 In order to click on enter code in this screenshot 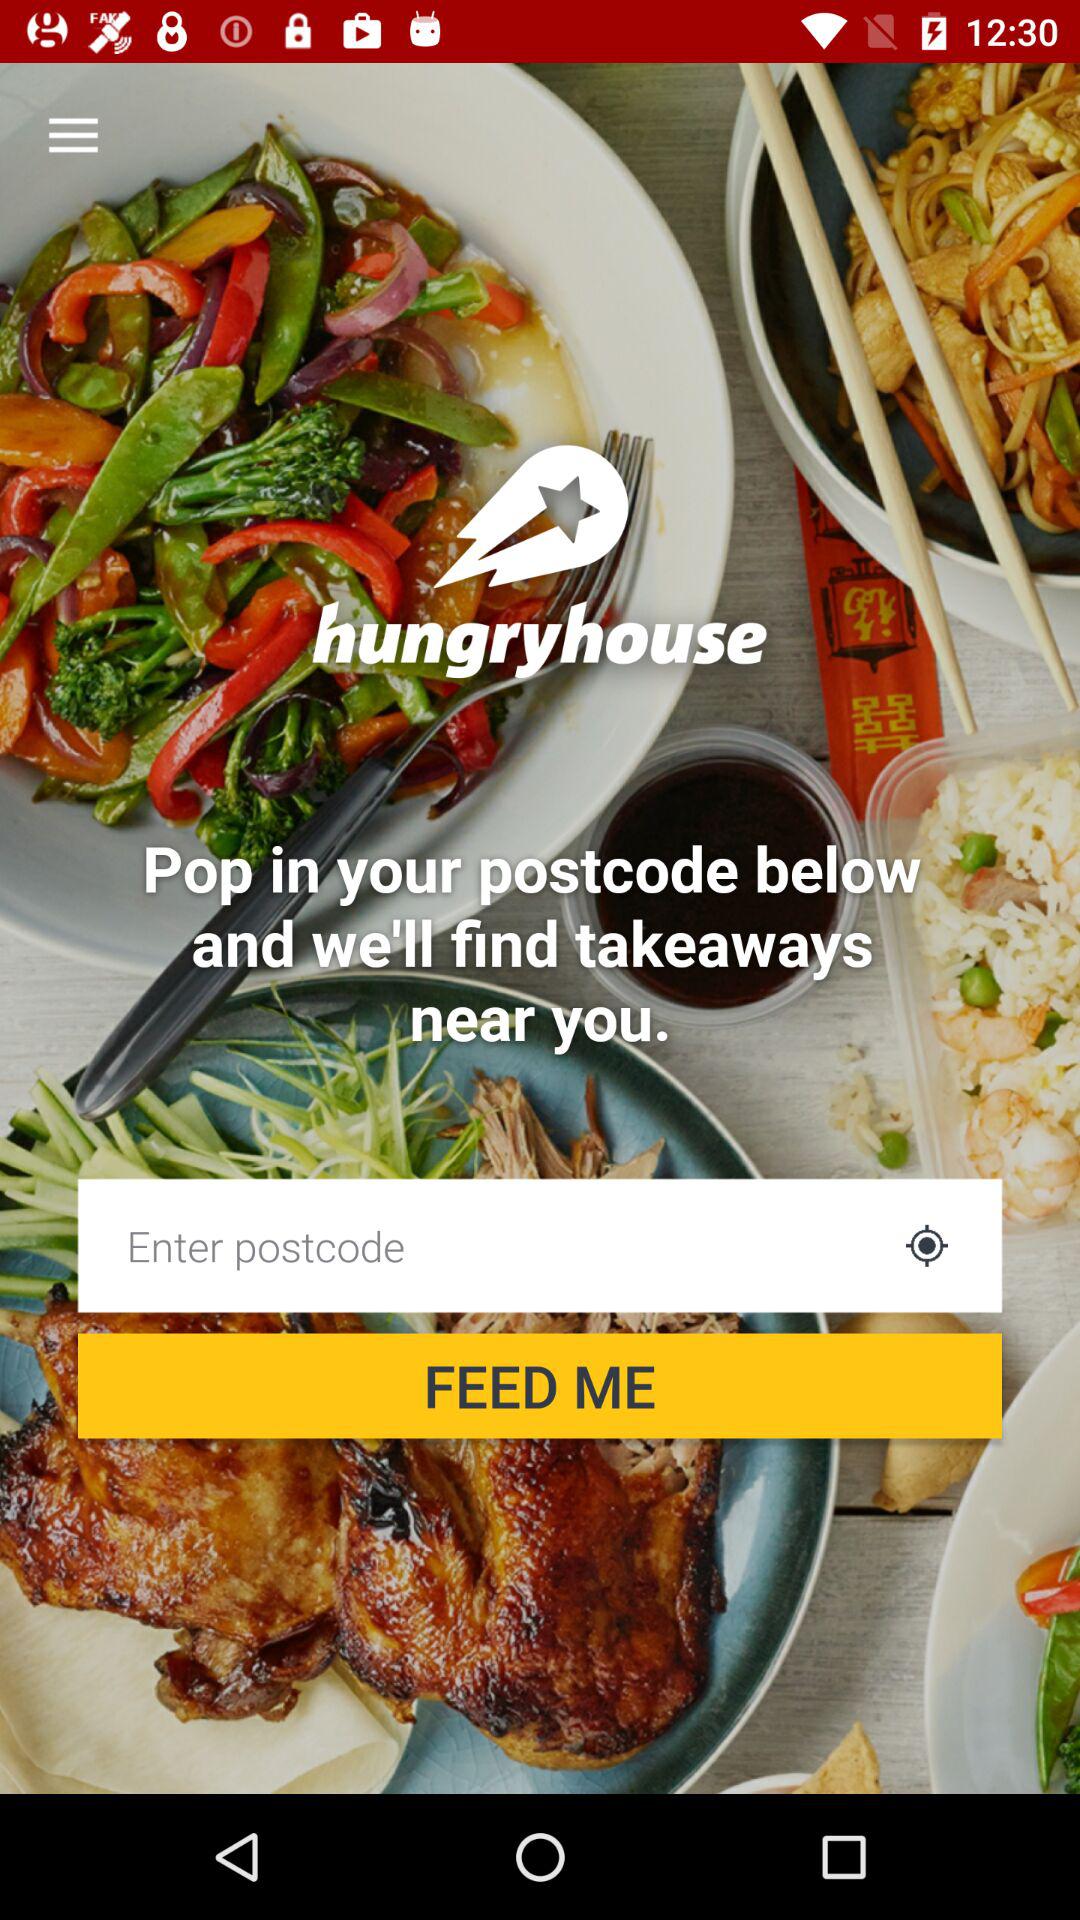, I will do `click(482, 1246)`.